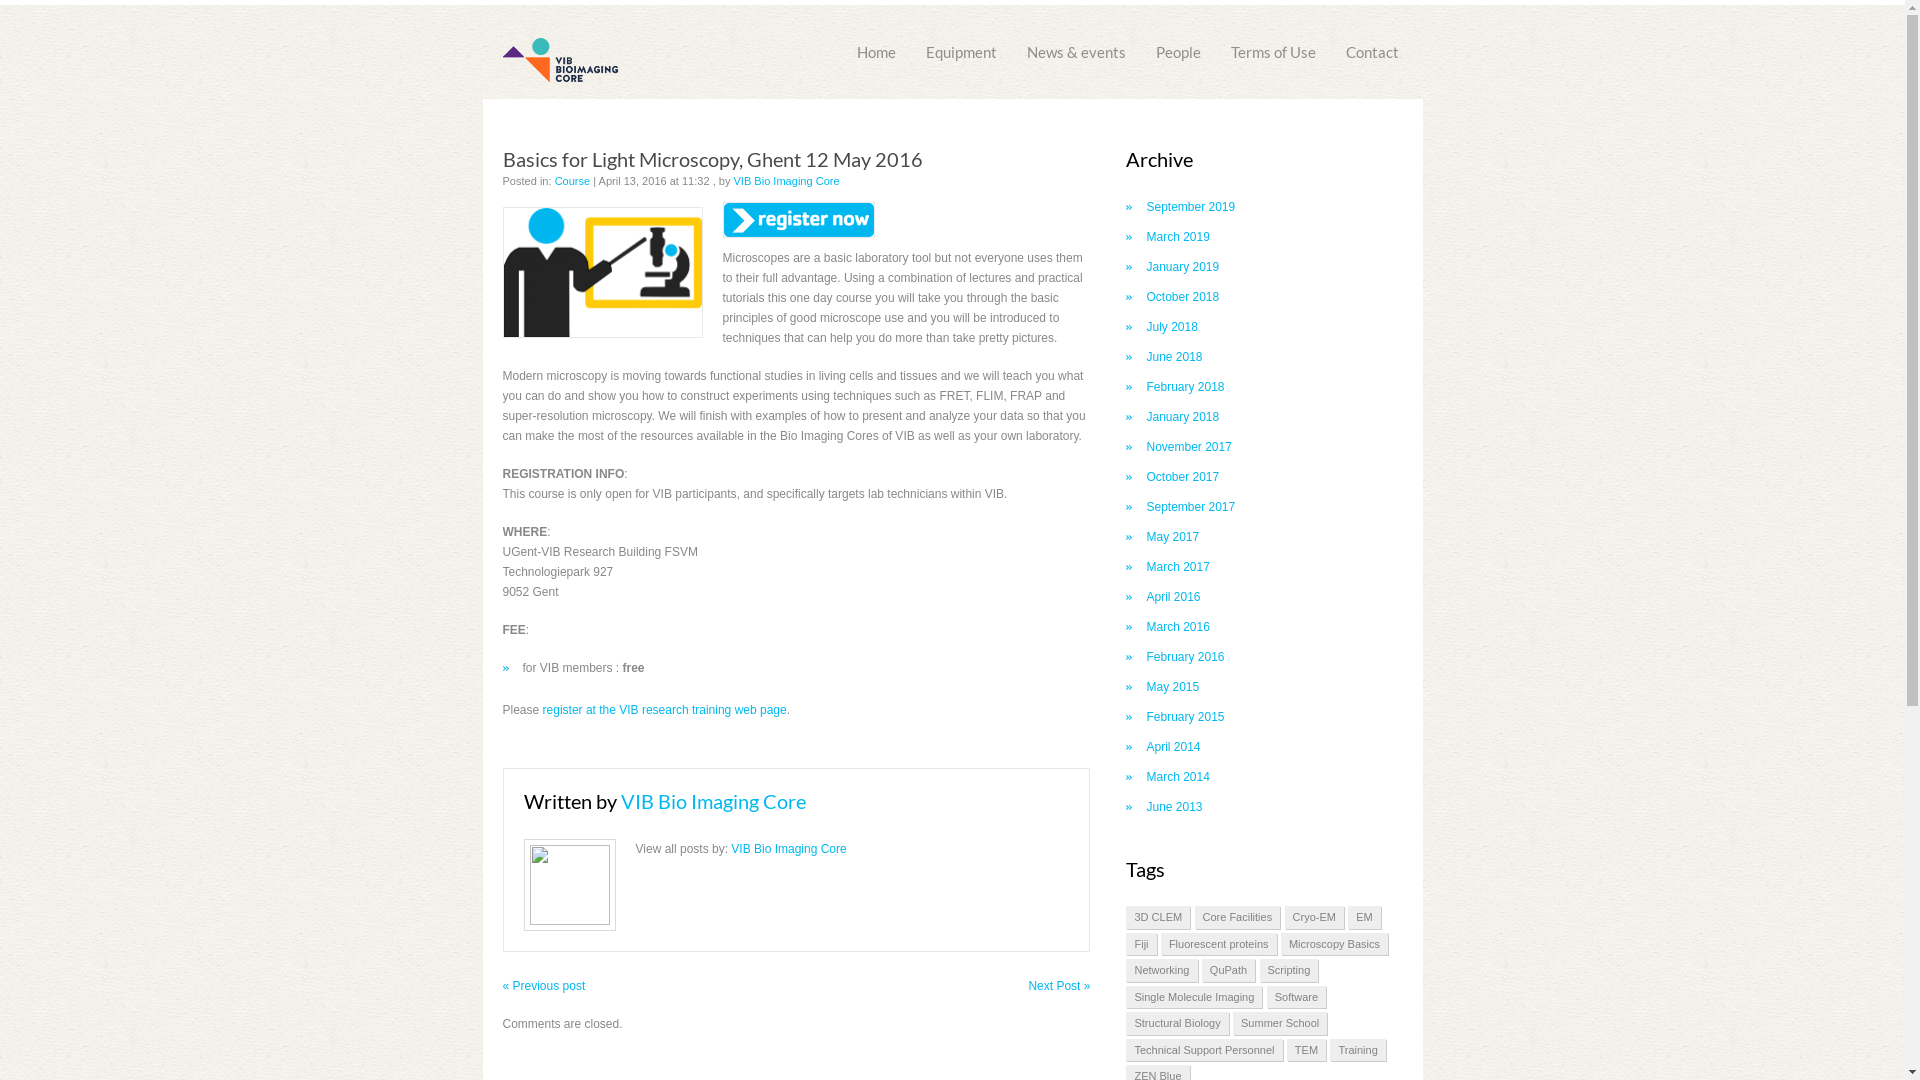 This screenshot has height=1080, width=1920. Describe the element at coordinates (1185, 717) in the screenshot. I see `February 2015` at that location.